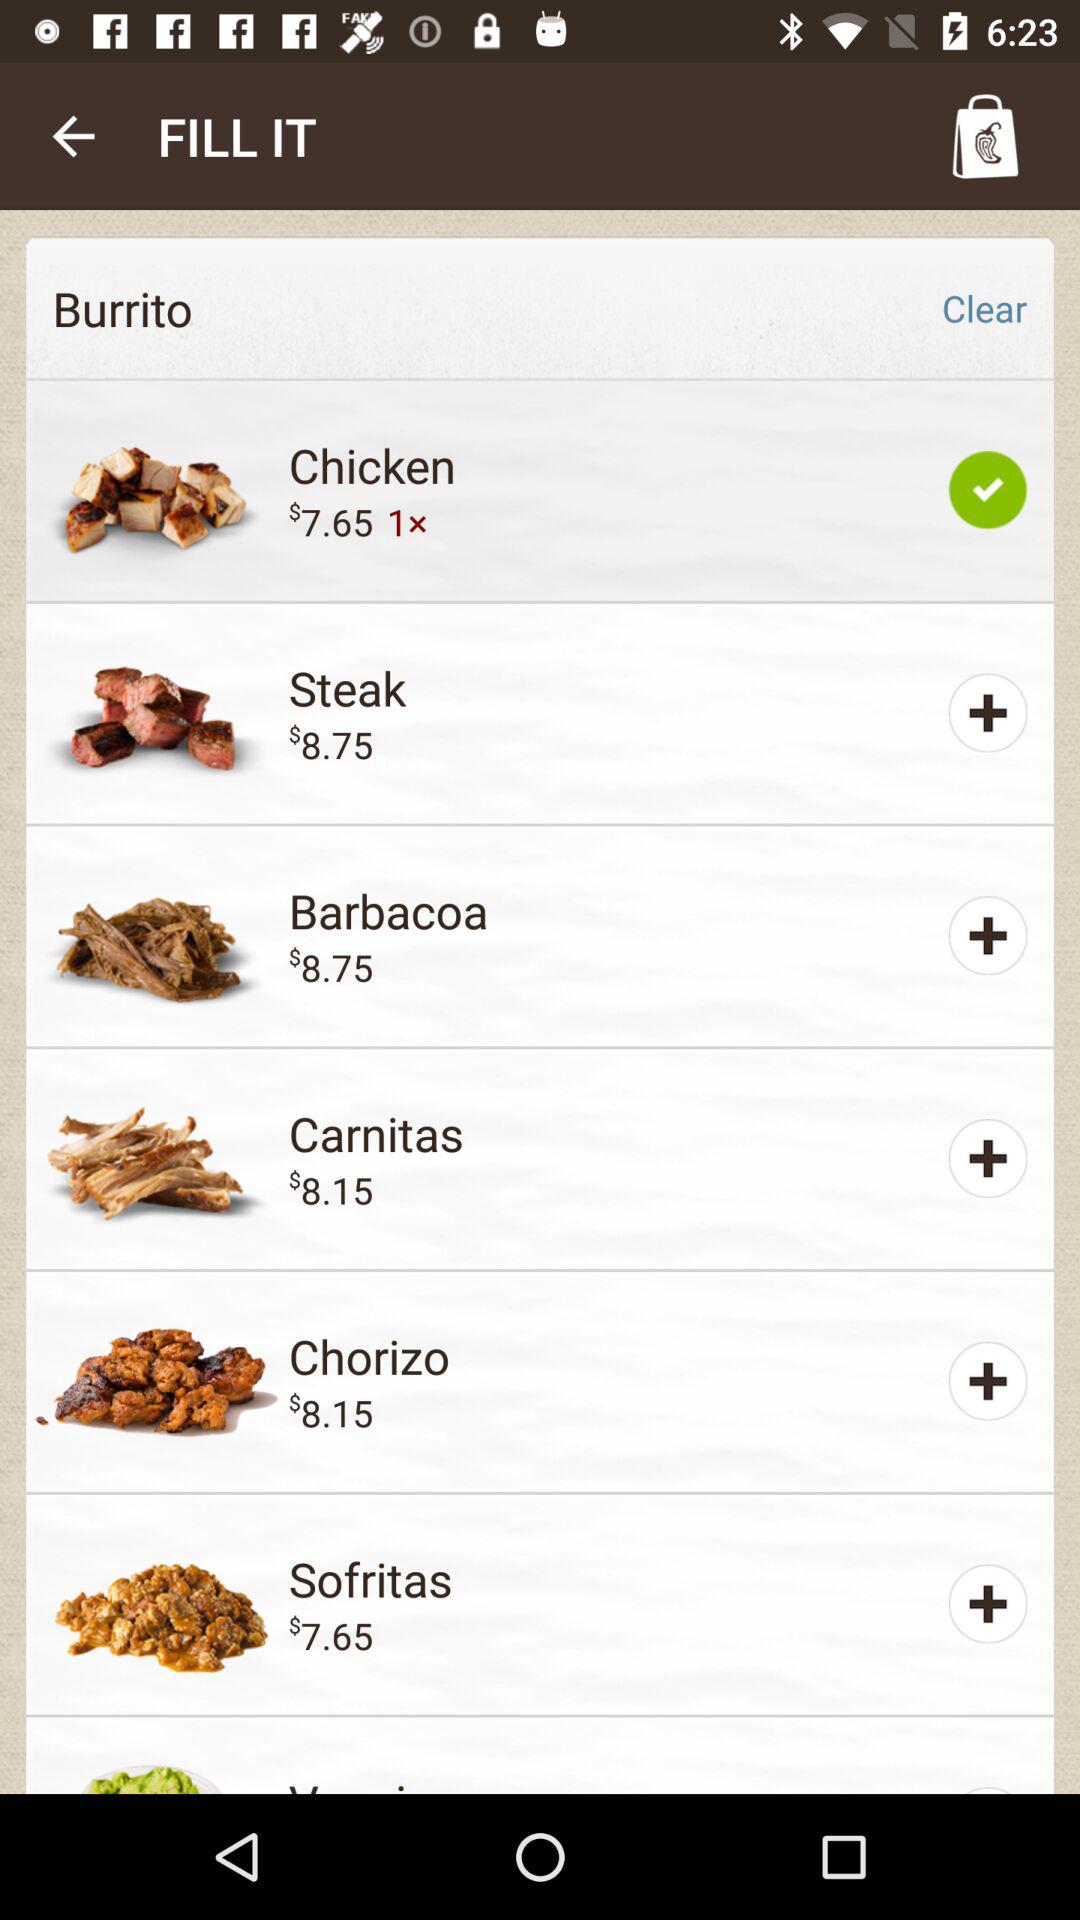 The image size is (1080, 1920). I want to click on tap clear item, so click(984, 308).